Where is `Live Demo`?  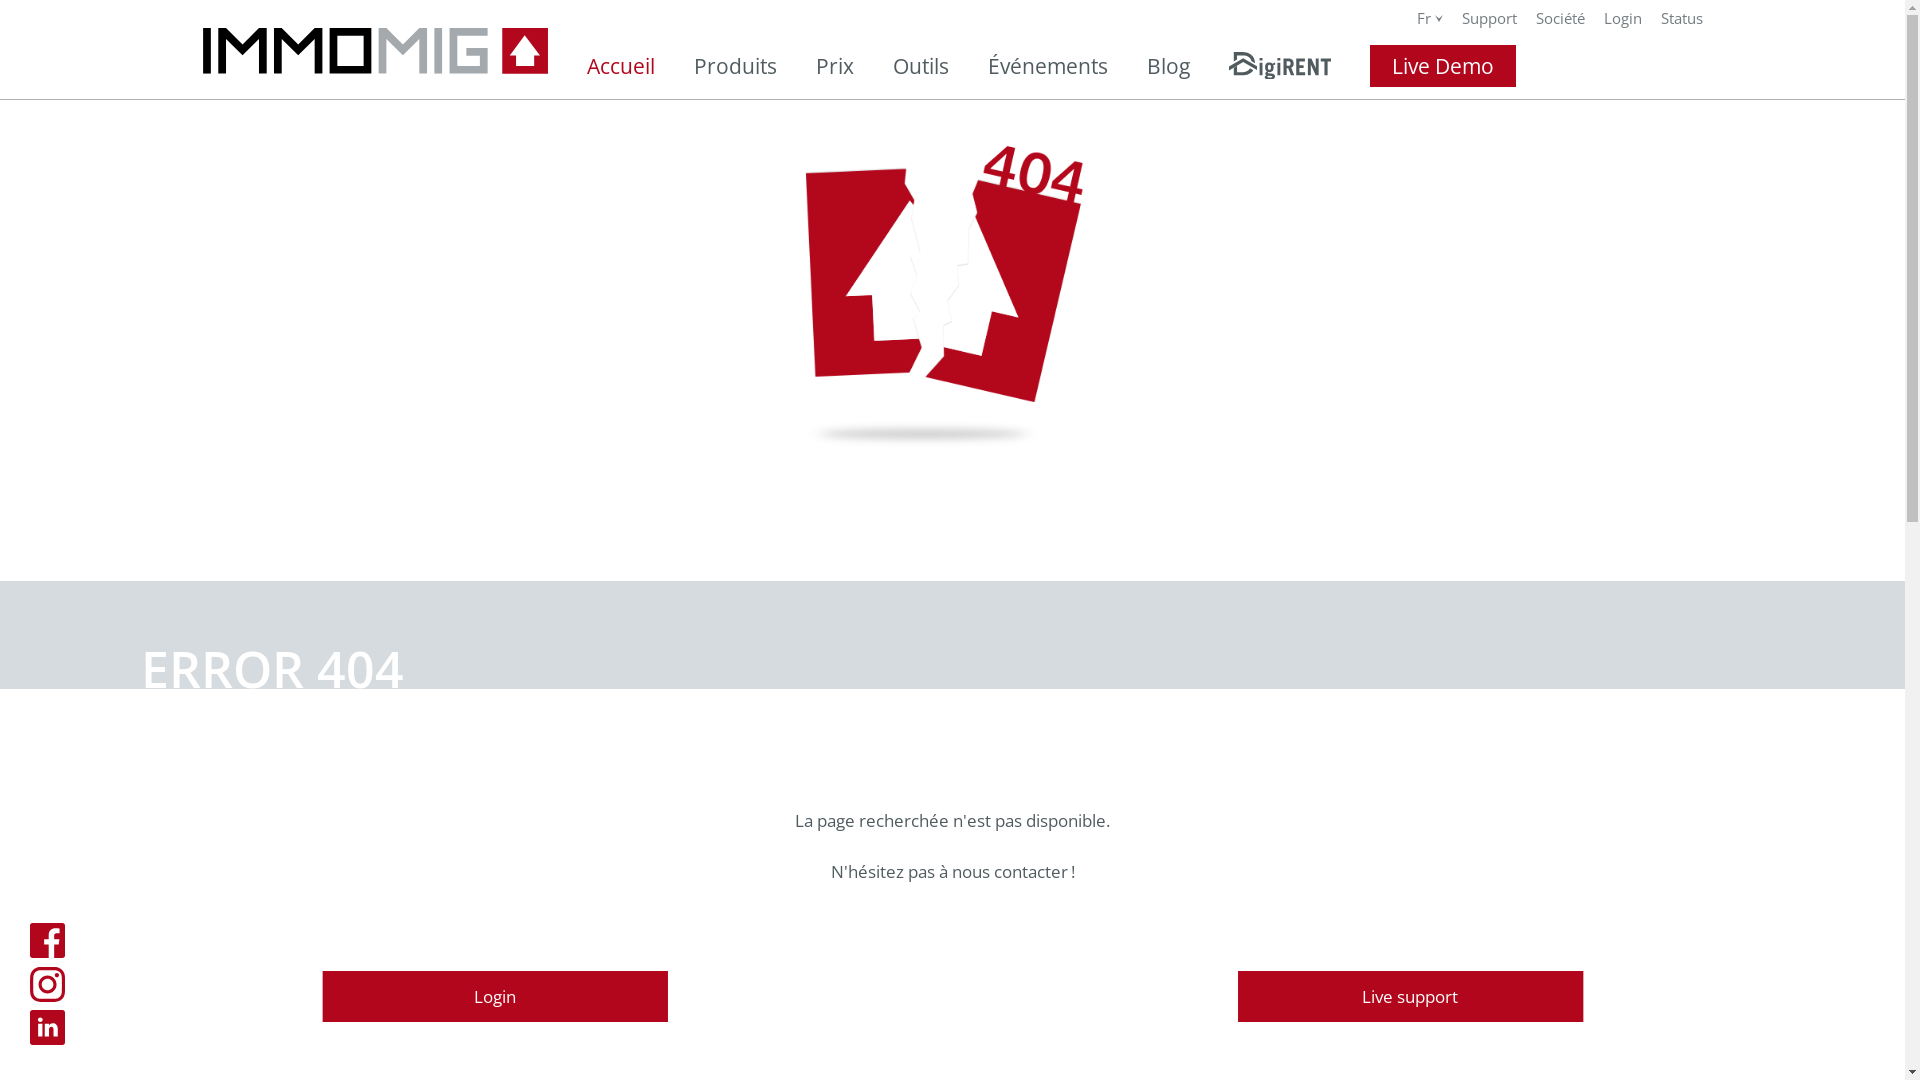 Live Demo is located at coordinates (1443, 66).